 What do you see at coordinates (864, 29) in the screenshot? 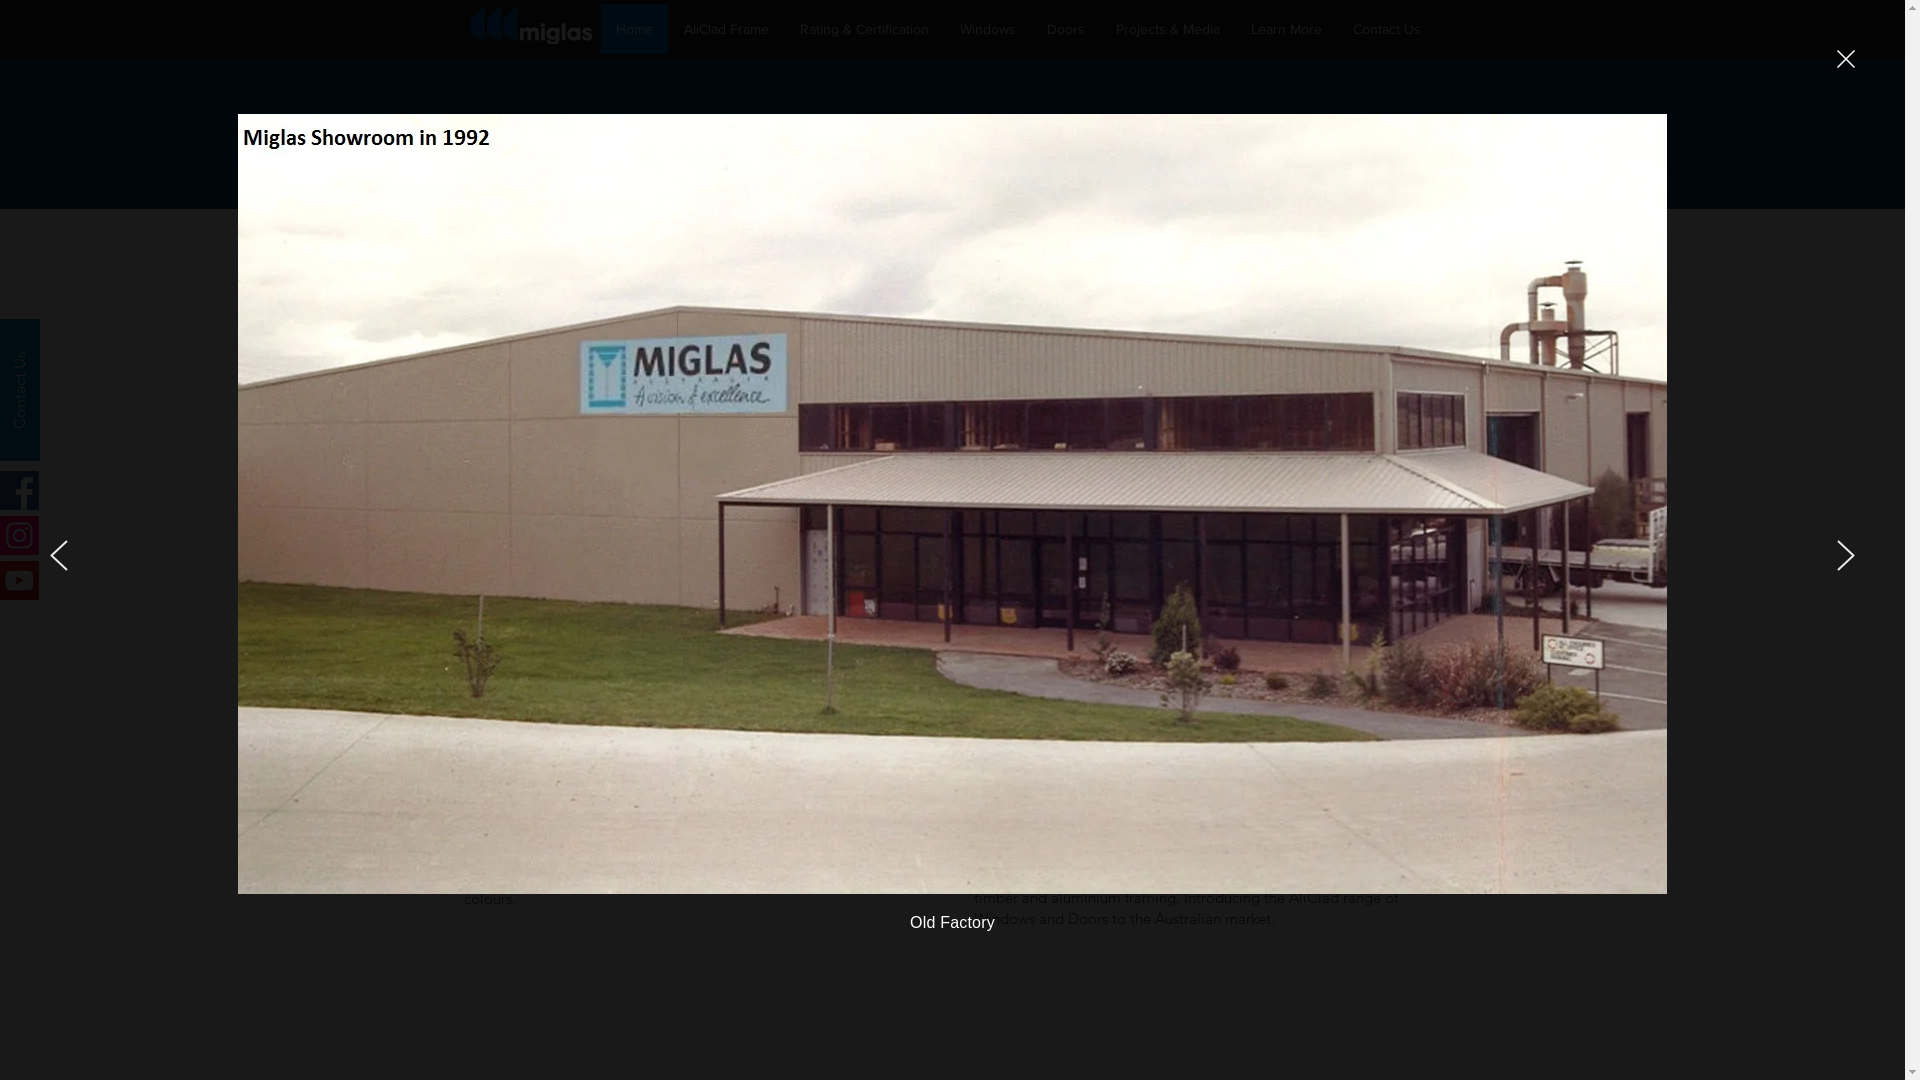
I see `Rating & Certification` at bounding box center [864, 29].